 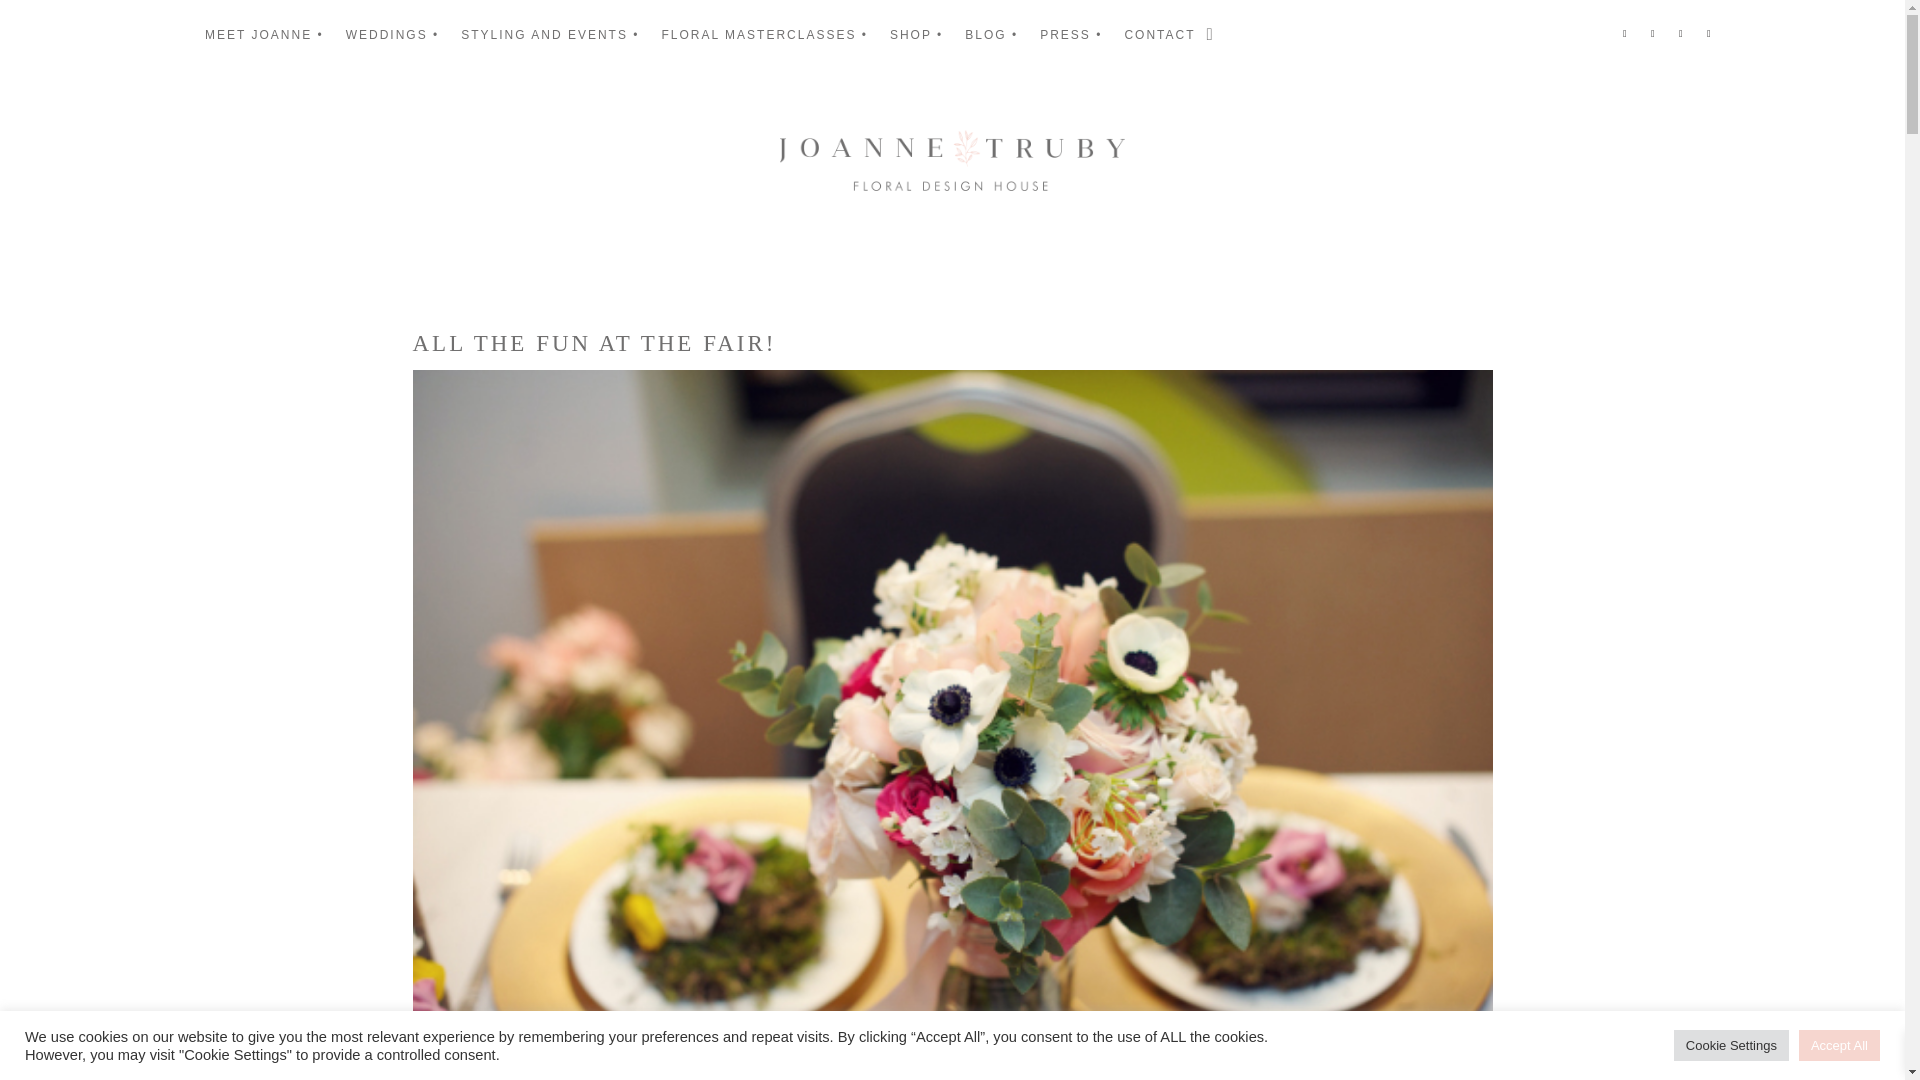 What do you see at coordinates (1624, 34) in the screenshot?
I see `Follow on Facebook` at bounding box center [1624, 34].